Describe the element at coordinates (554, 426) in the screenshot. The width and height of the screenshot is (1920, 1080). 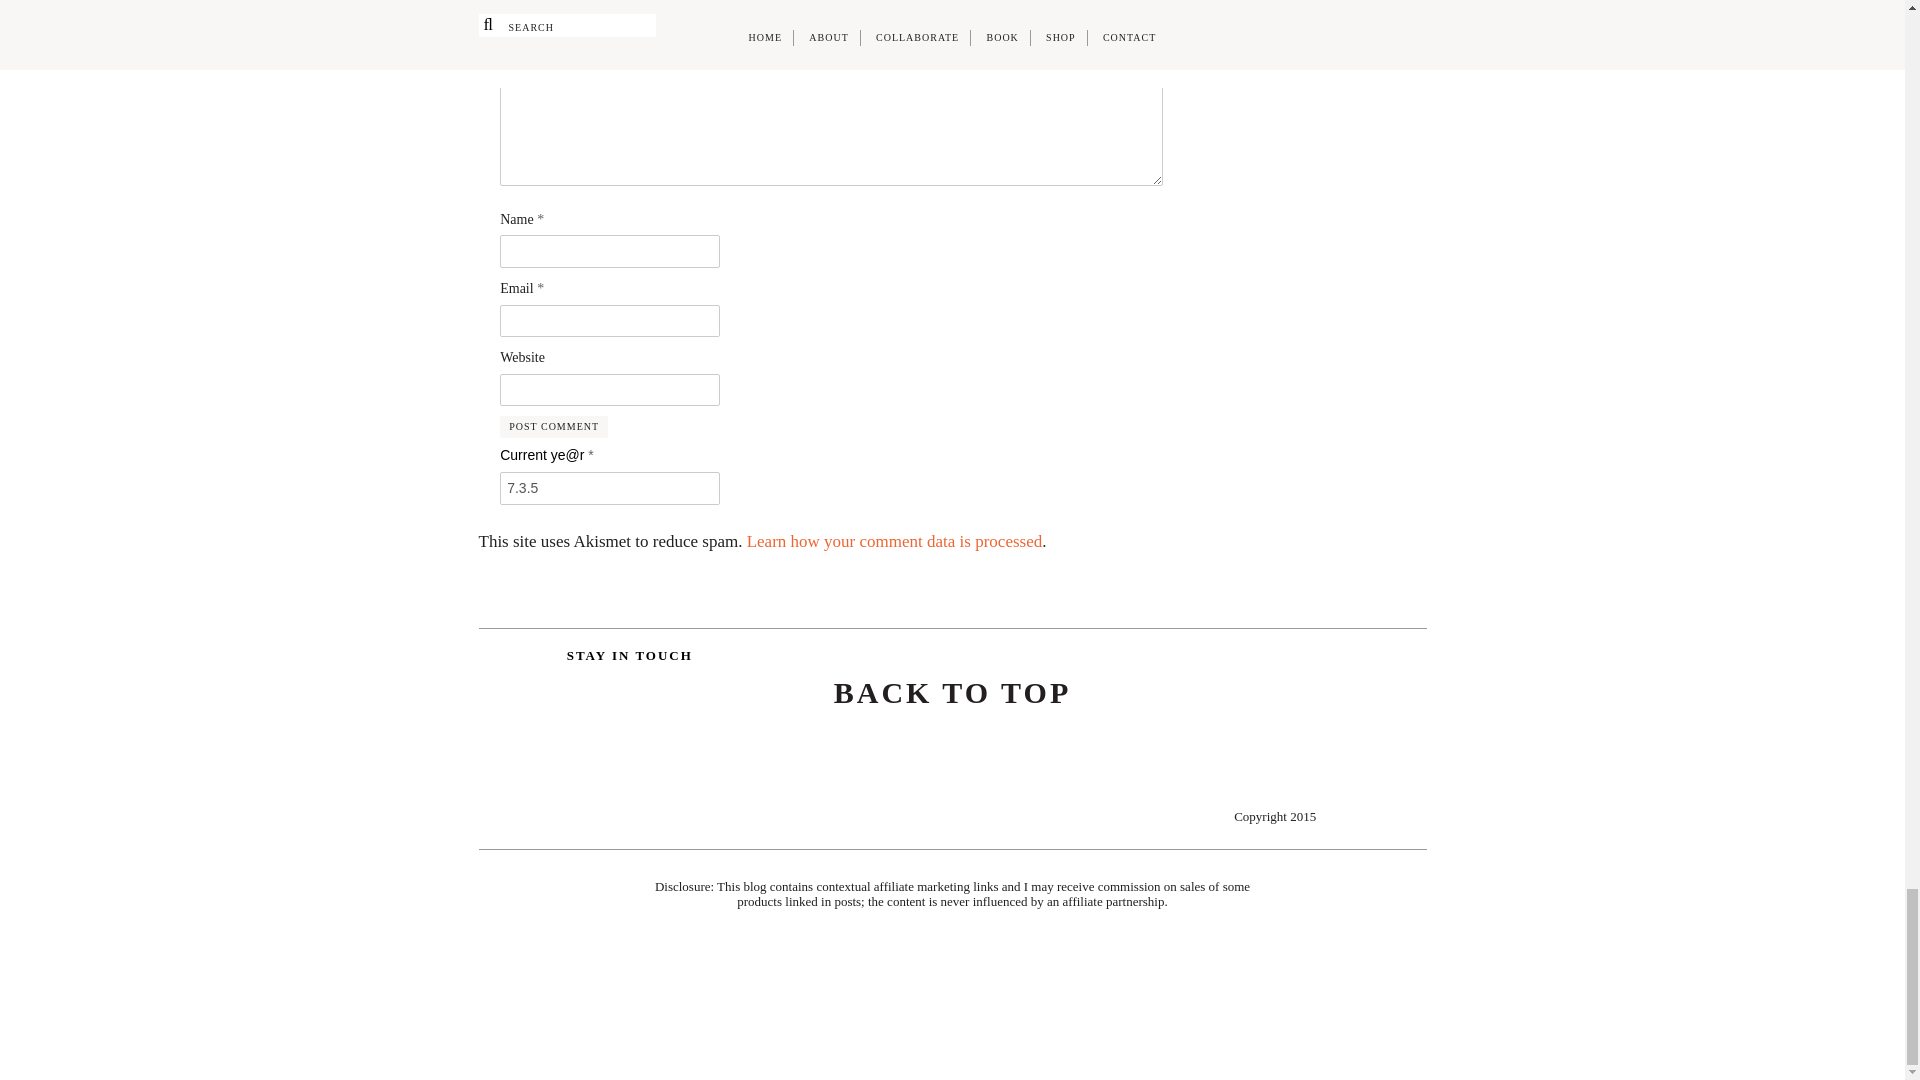
I see `Post Comment` at that location.